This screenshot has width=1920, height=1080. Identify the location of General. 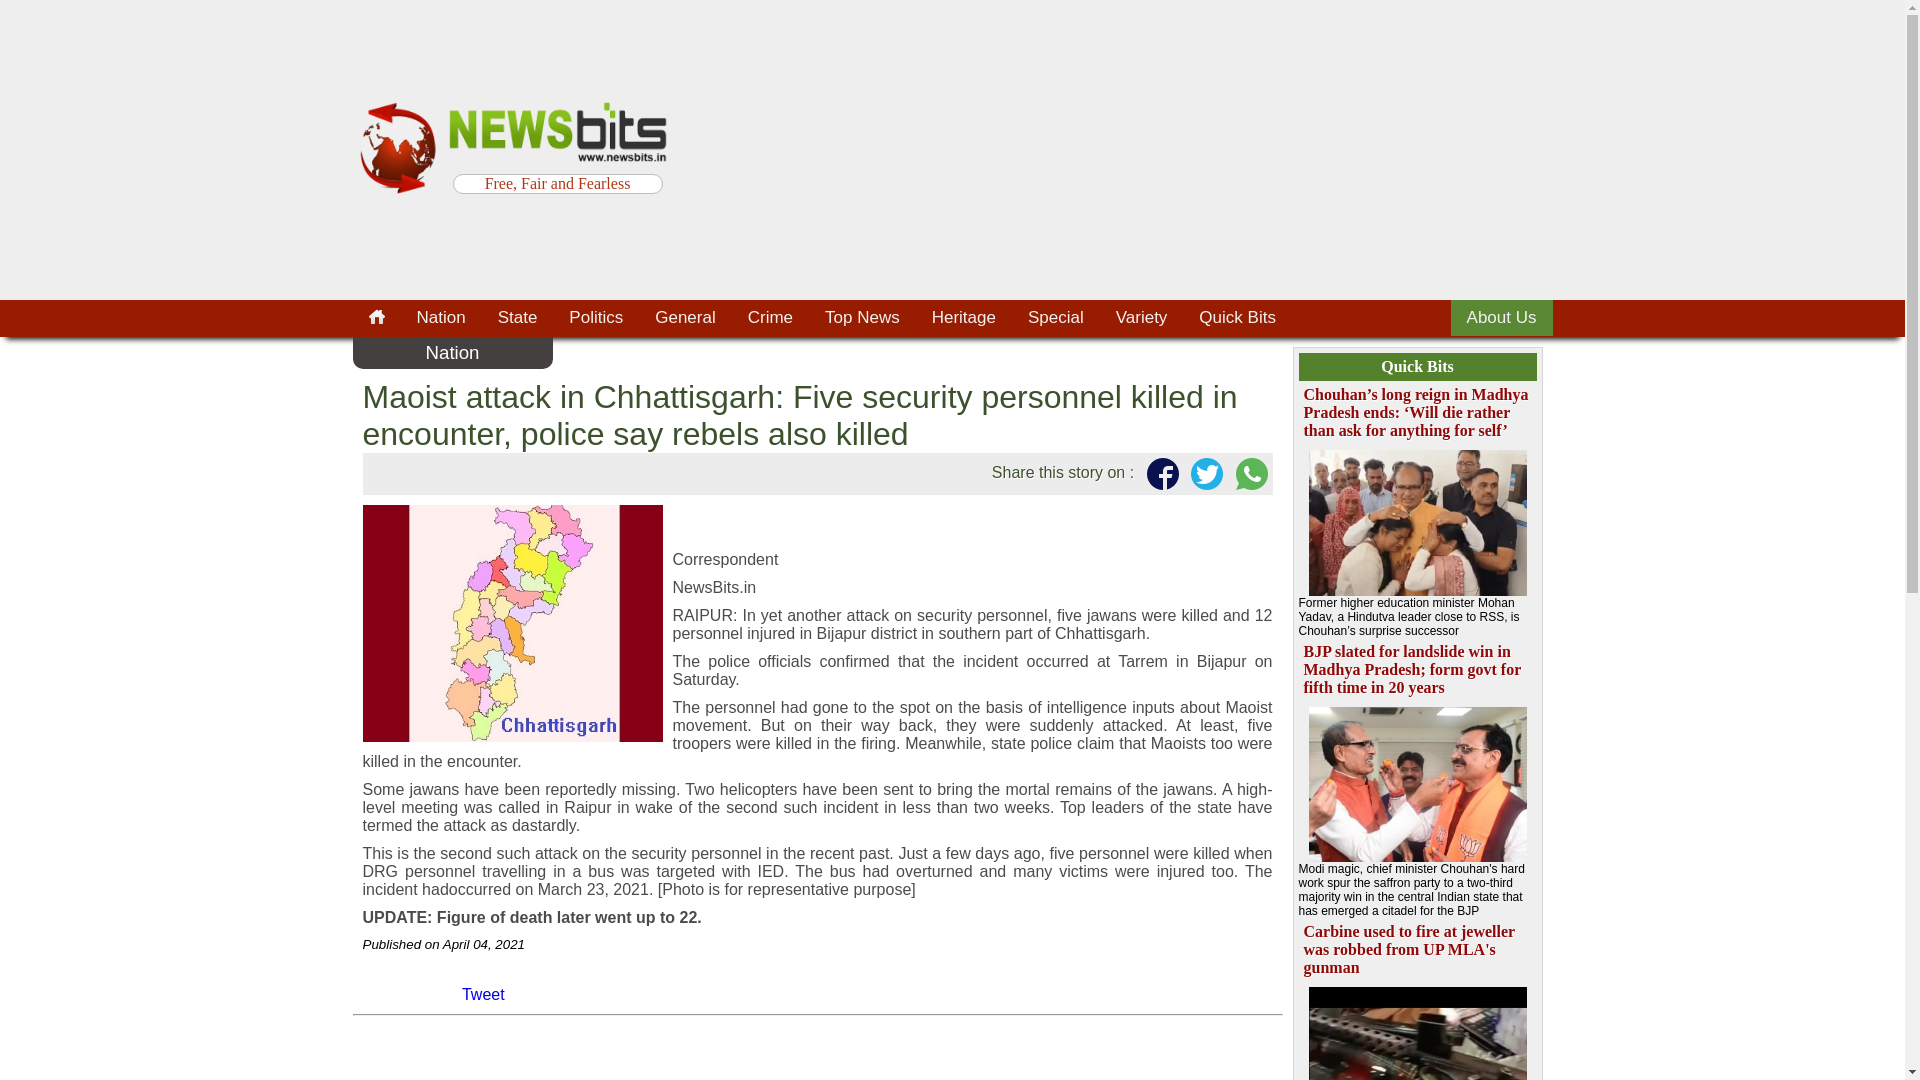
(685, 318).